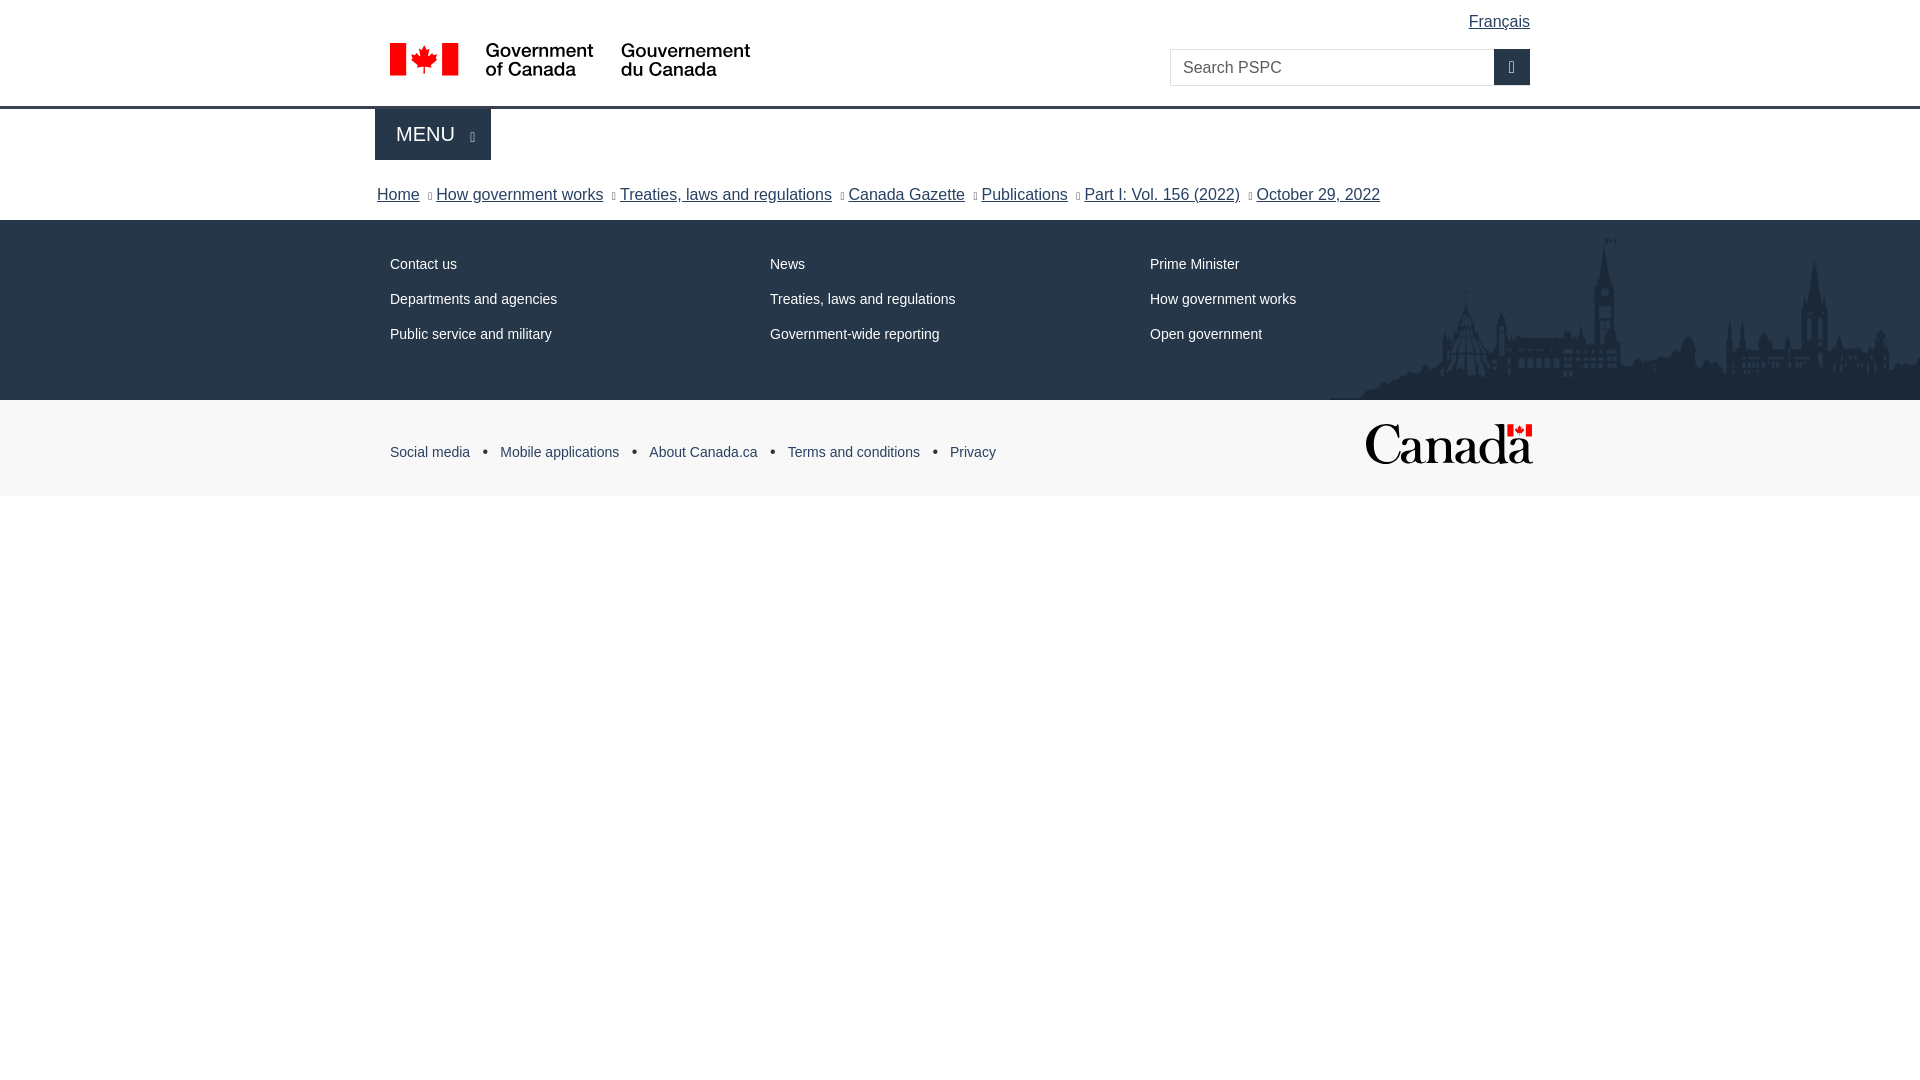  What do you see at coordinates (726, 194) in the screenshot?
I see `Publications` at bounding box center [726, 194].